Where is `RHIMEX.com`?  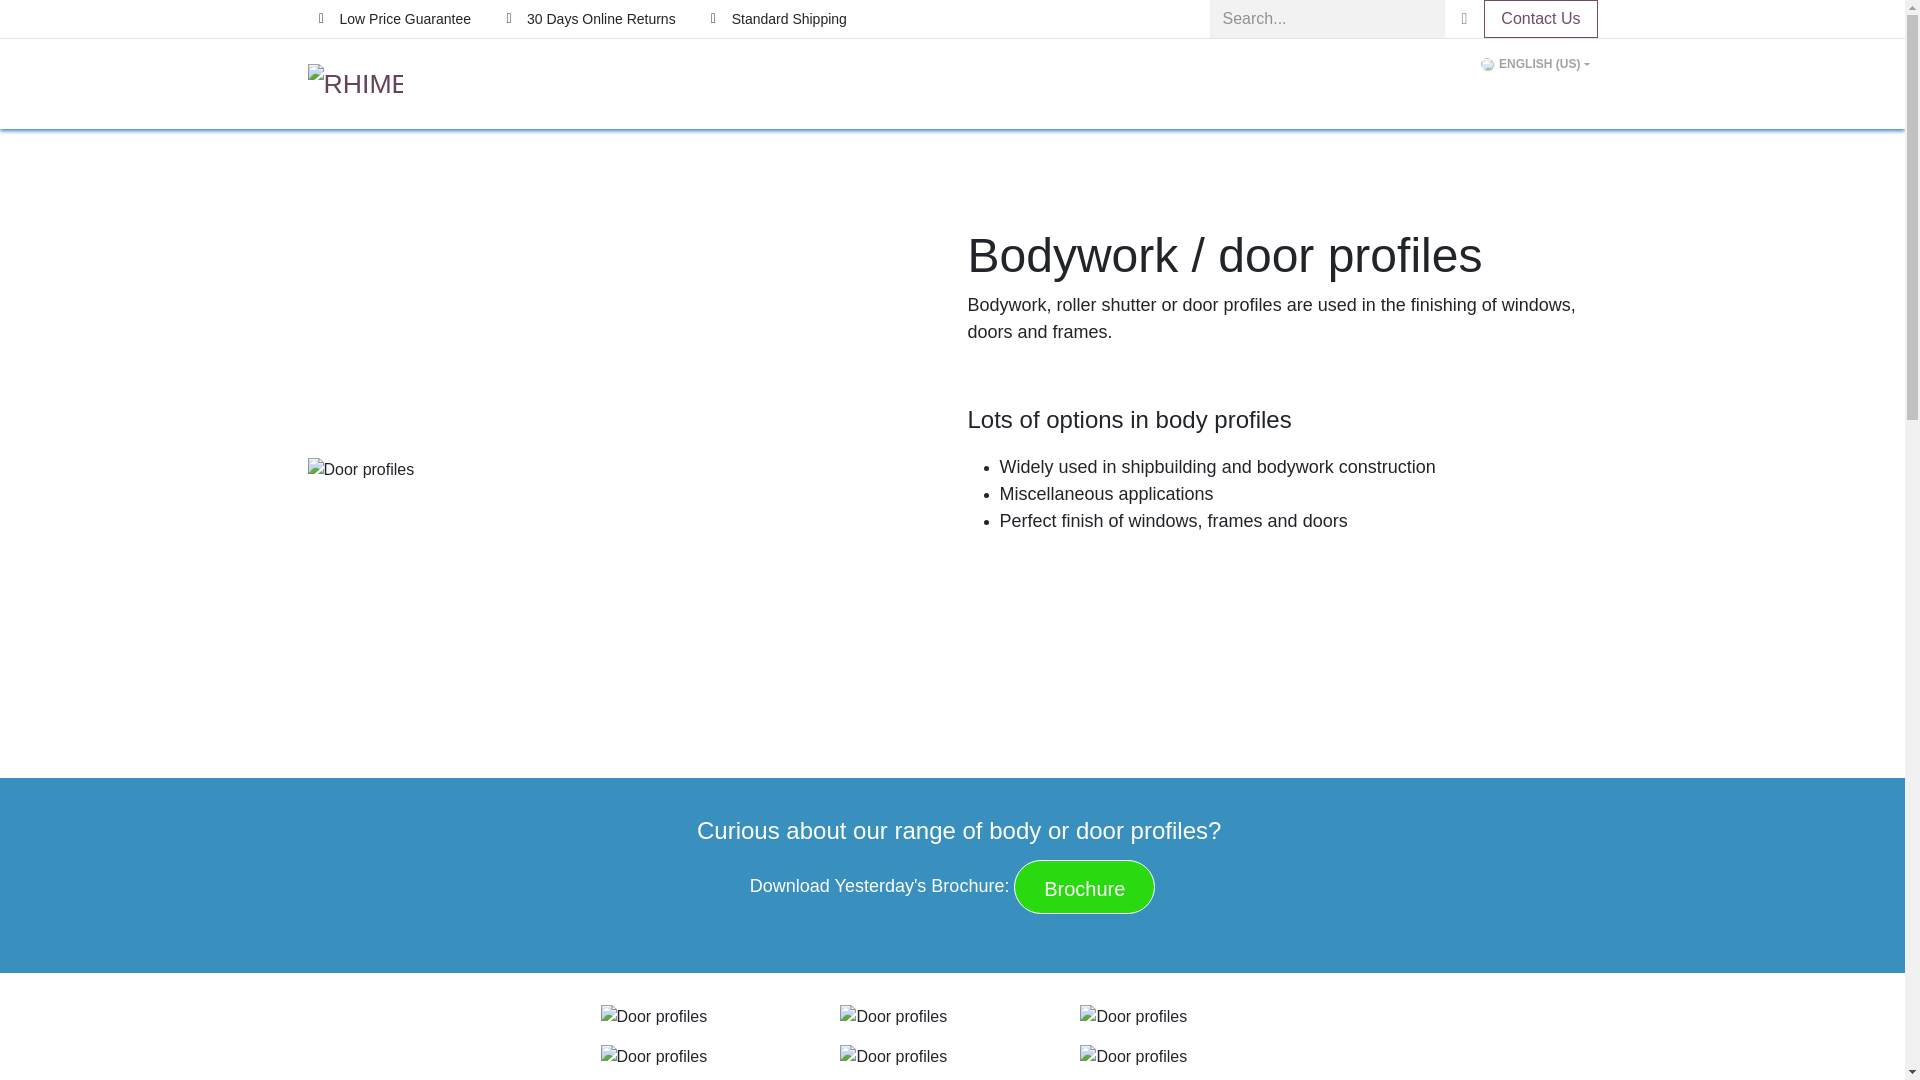 RHIMEX.com is located at coordinates (355, 83).